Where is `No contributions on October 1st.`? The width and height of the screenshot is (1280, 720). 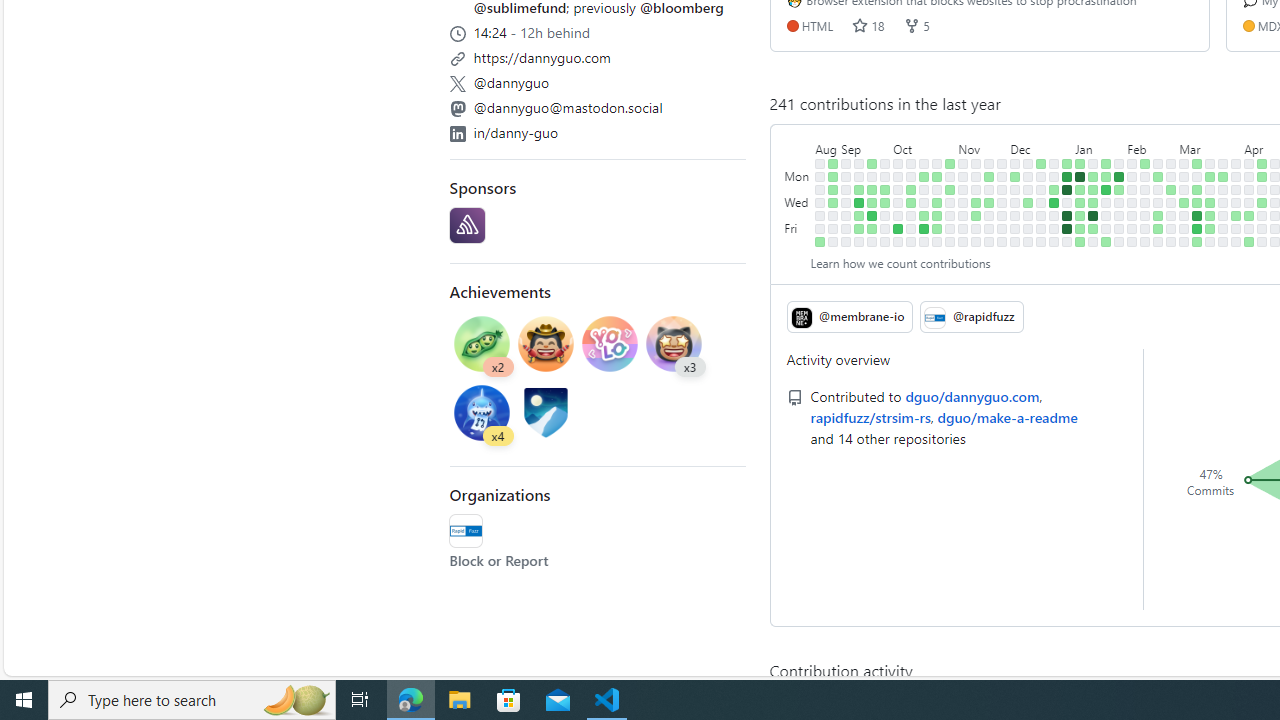 No contributions on October 1st. is located at coordinates (898, 163).